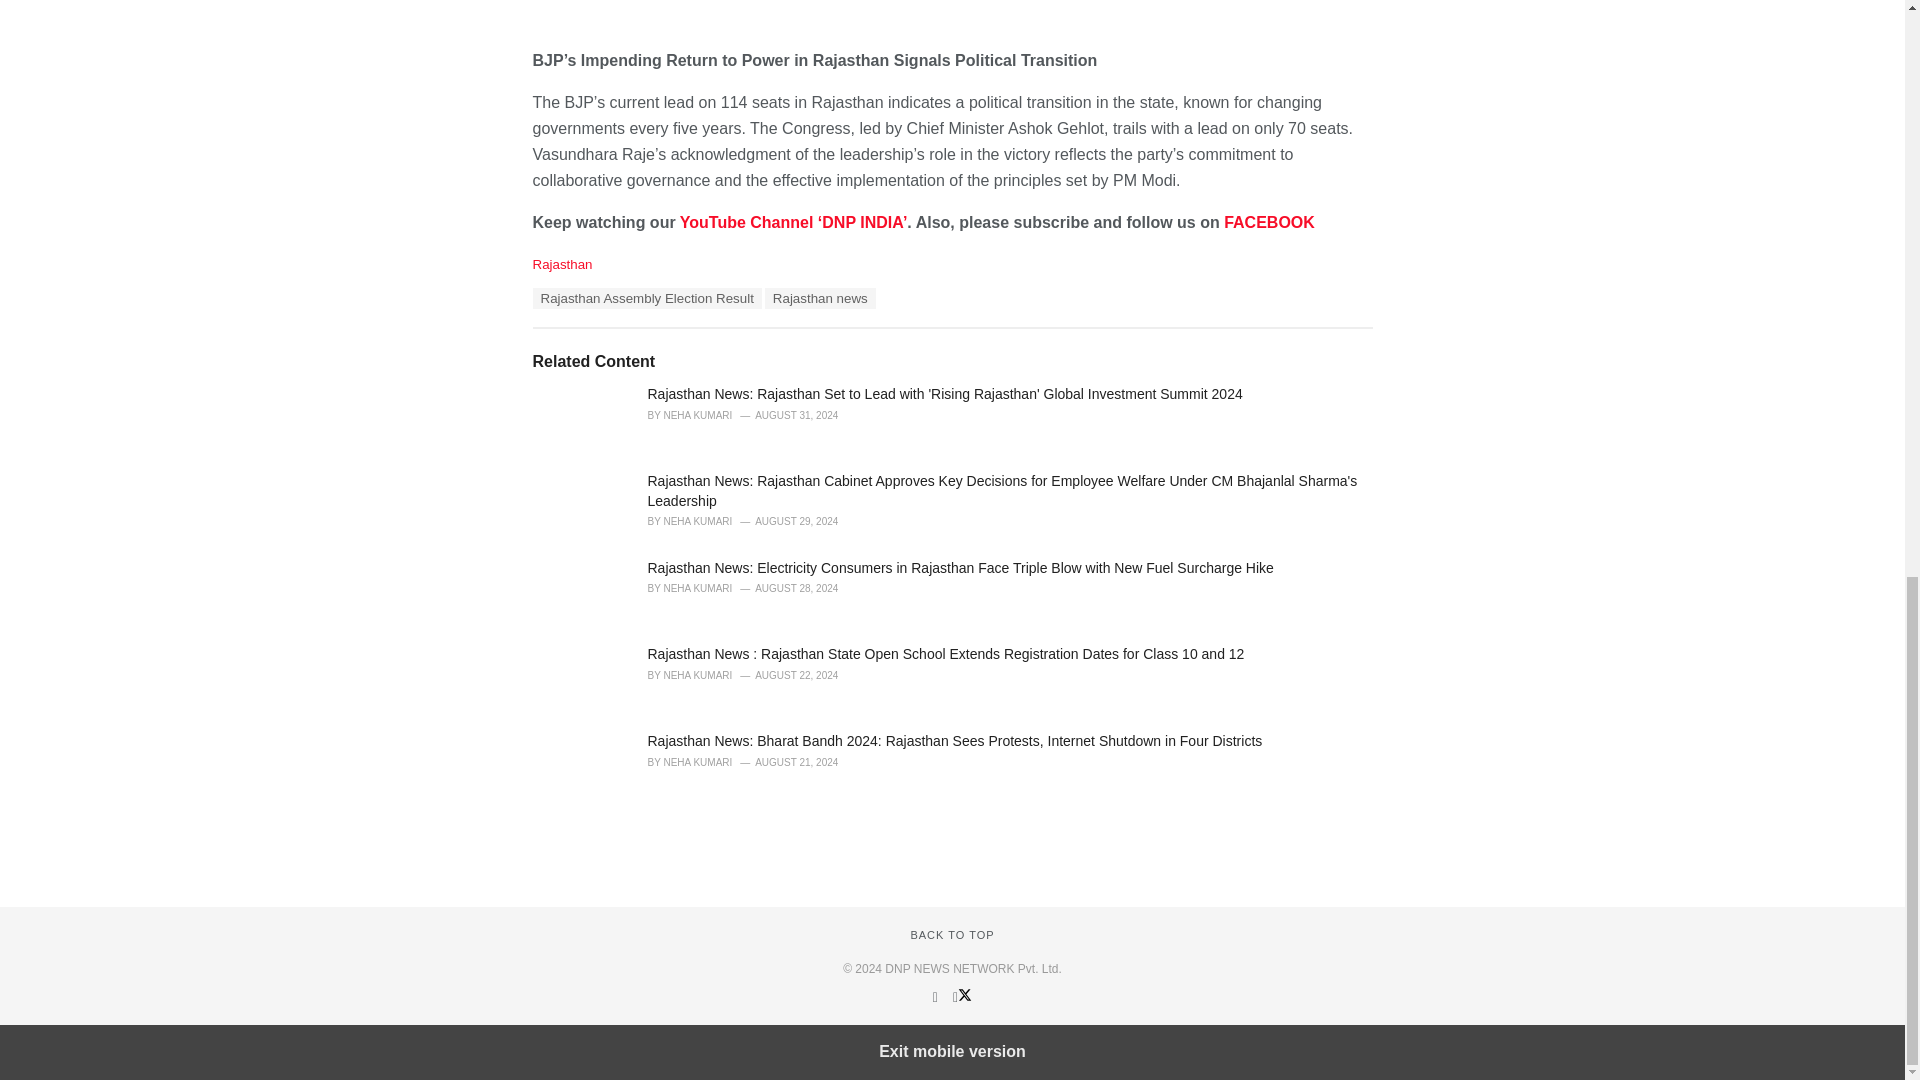 The image size is (1920, 1080). I want to click on BACK TO TOP, so click(952, 934).